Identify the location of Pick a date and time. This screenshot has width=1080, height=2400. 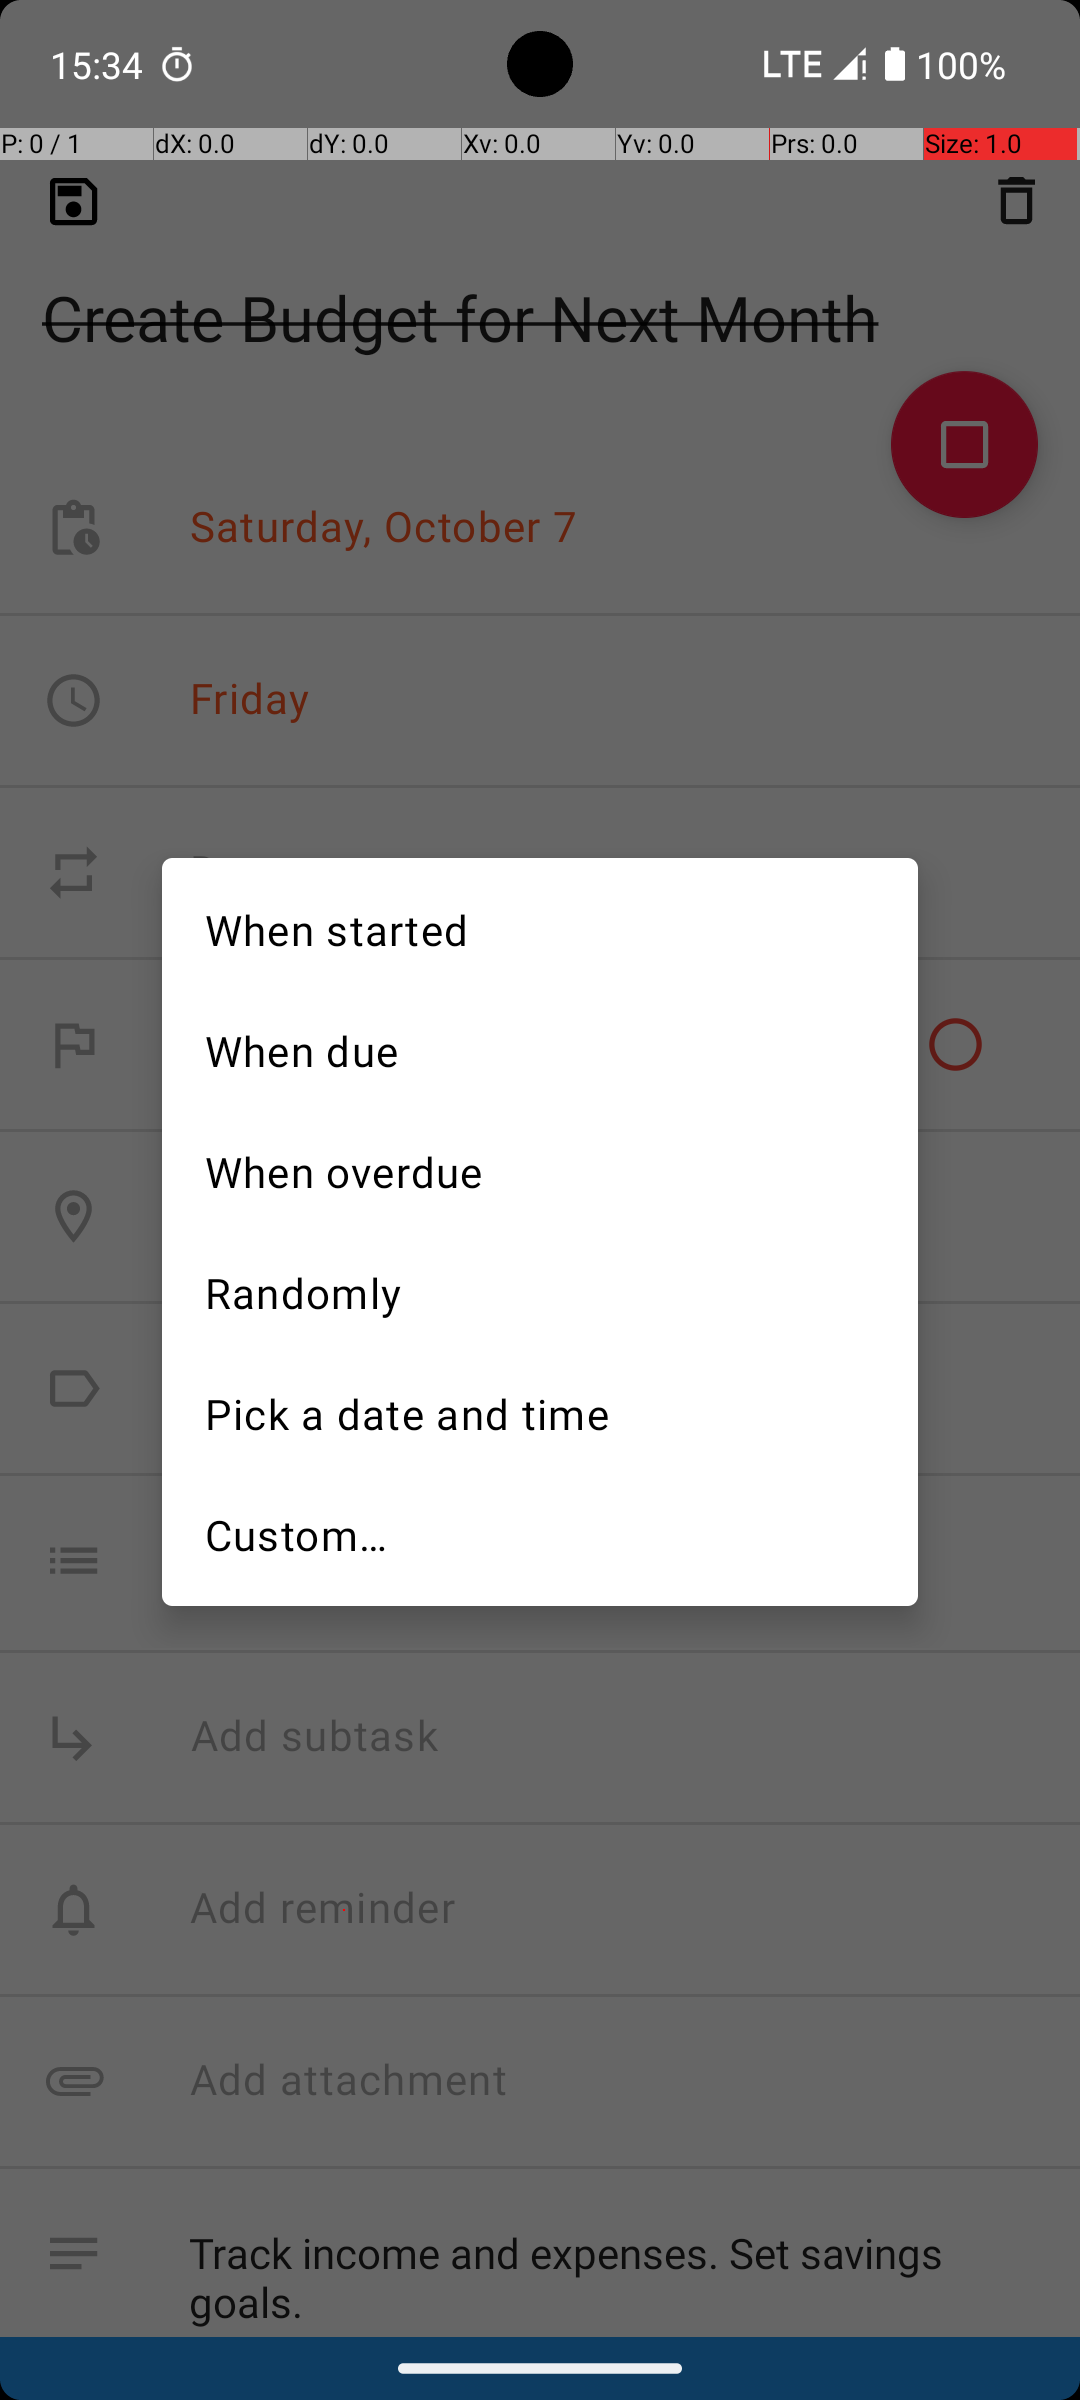
(540, 1412).